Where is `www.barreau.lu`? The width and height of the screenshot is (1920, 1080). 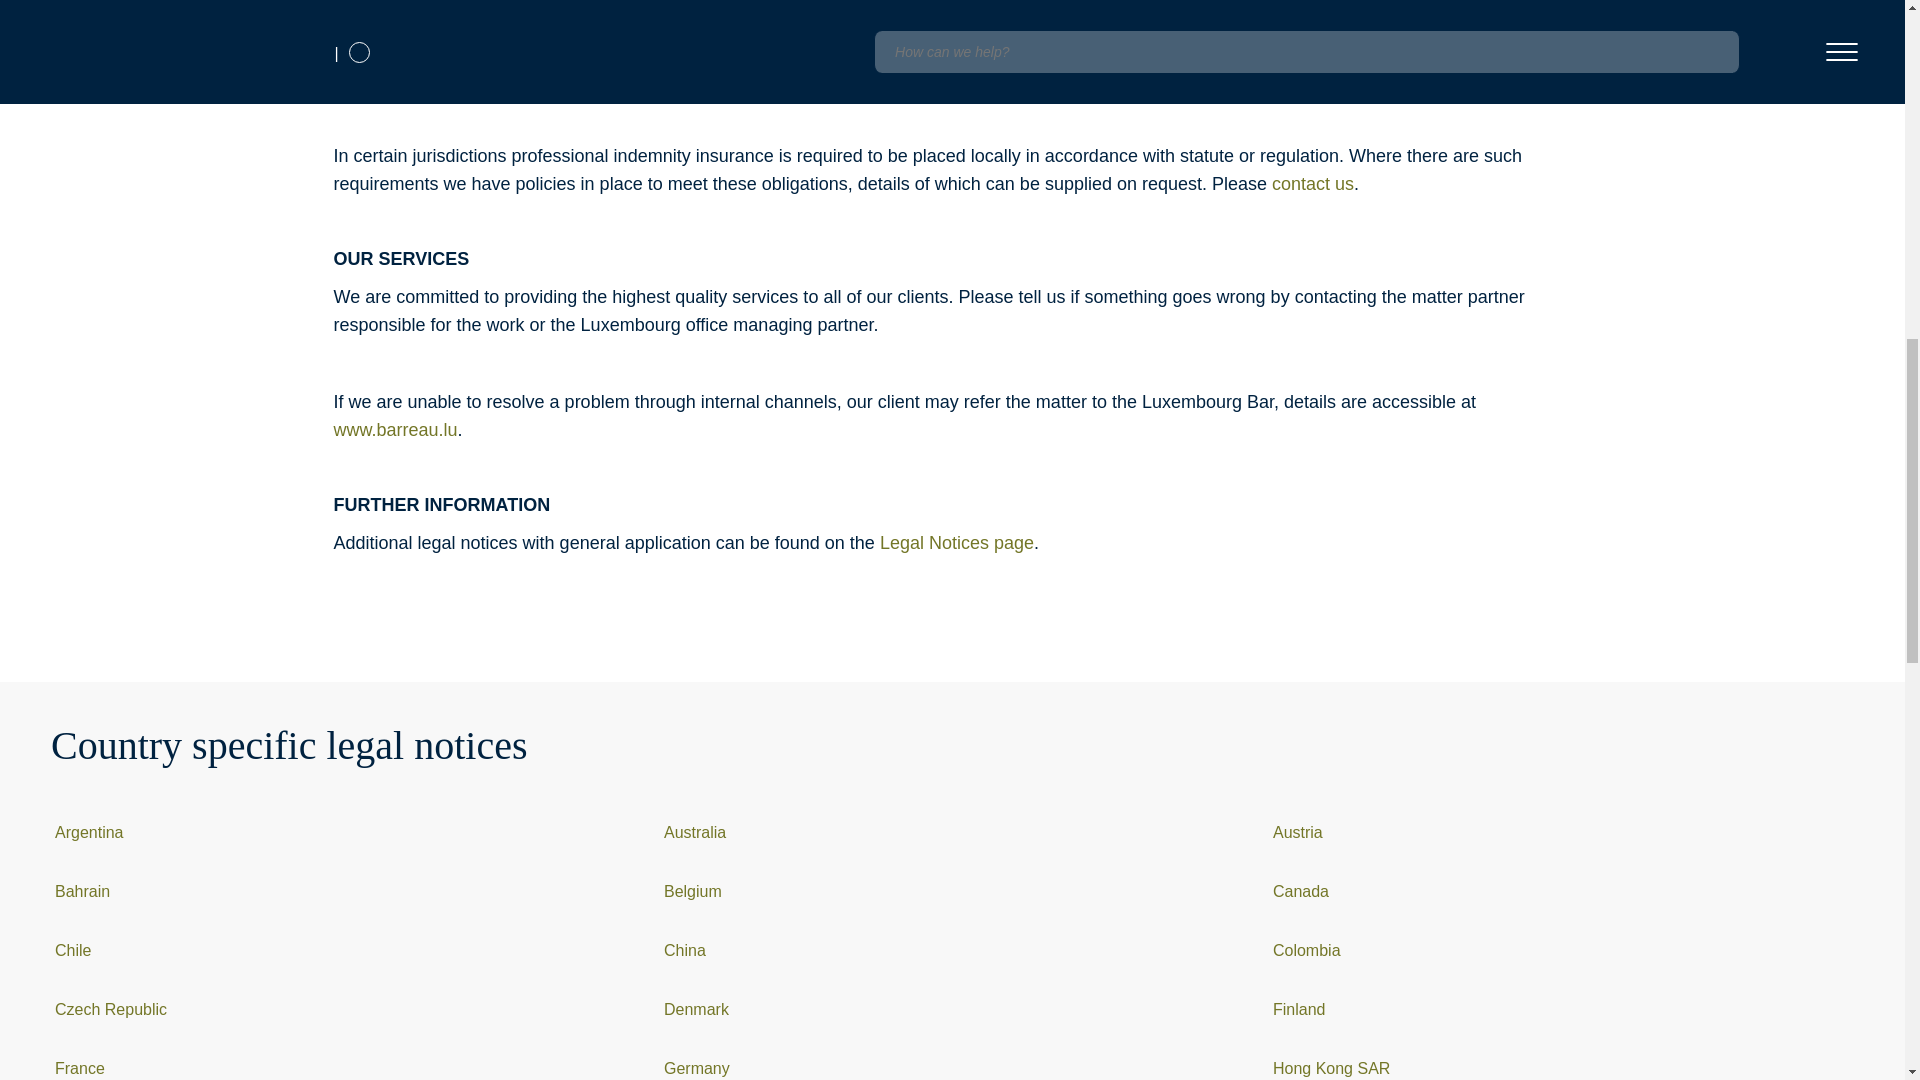 www.barreau.lu is located at coordinates (394, 430).